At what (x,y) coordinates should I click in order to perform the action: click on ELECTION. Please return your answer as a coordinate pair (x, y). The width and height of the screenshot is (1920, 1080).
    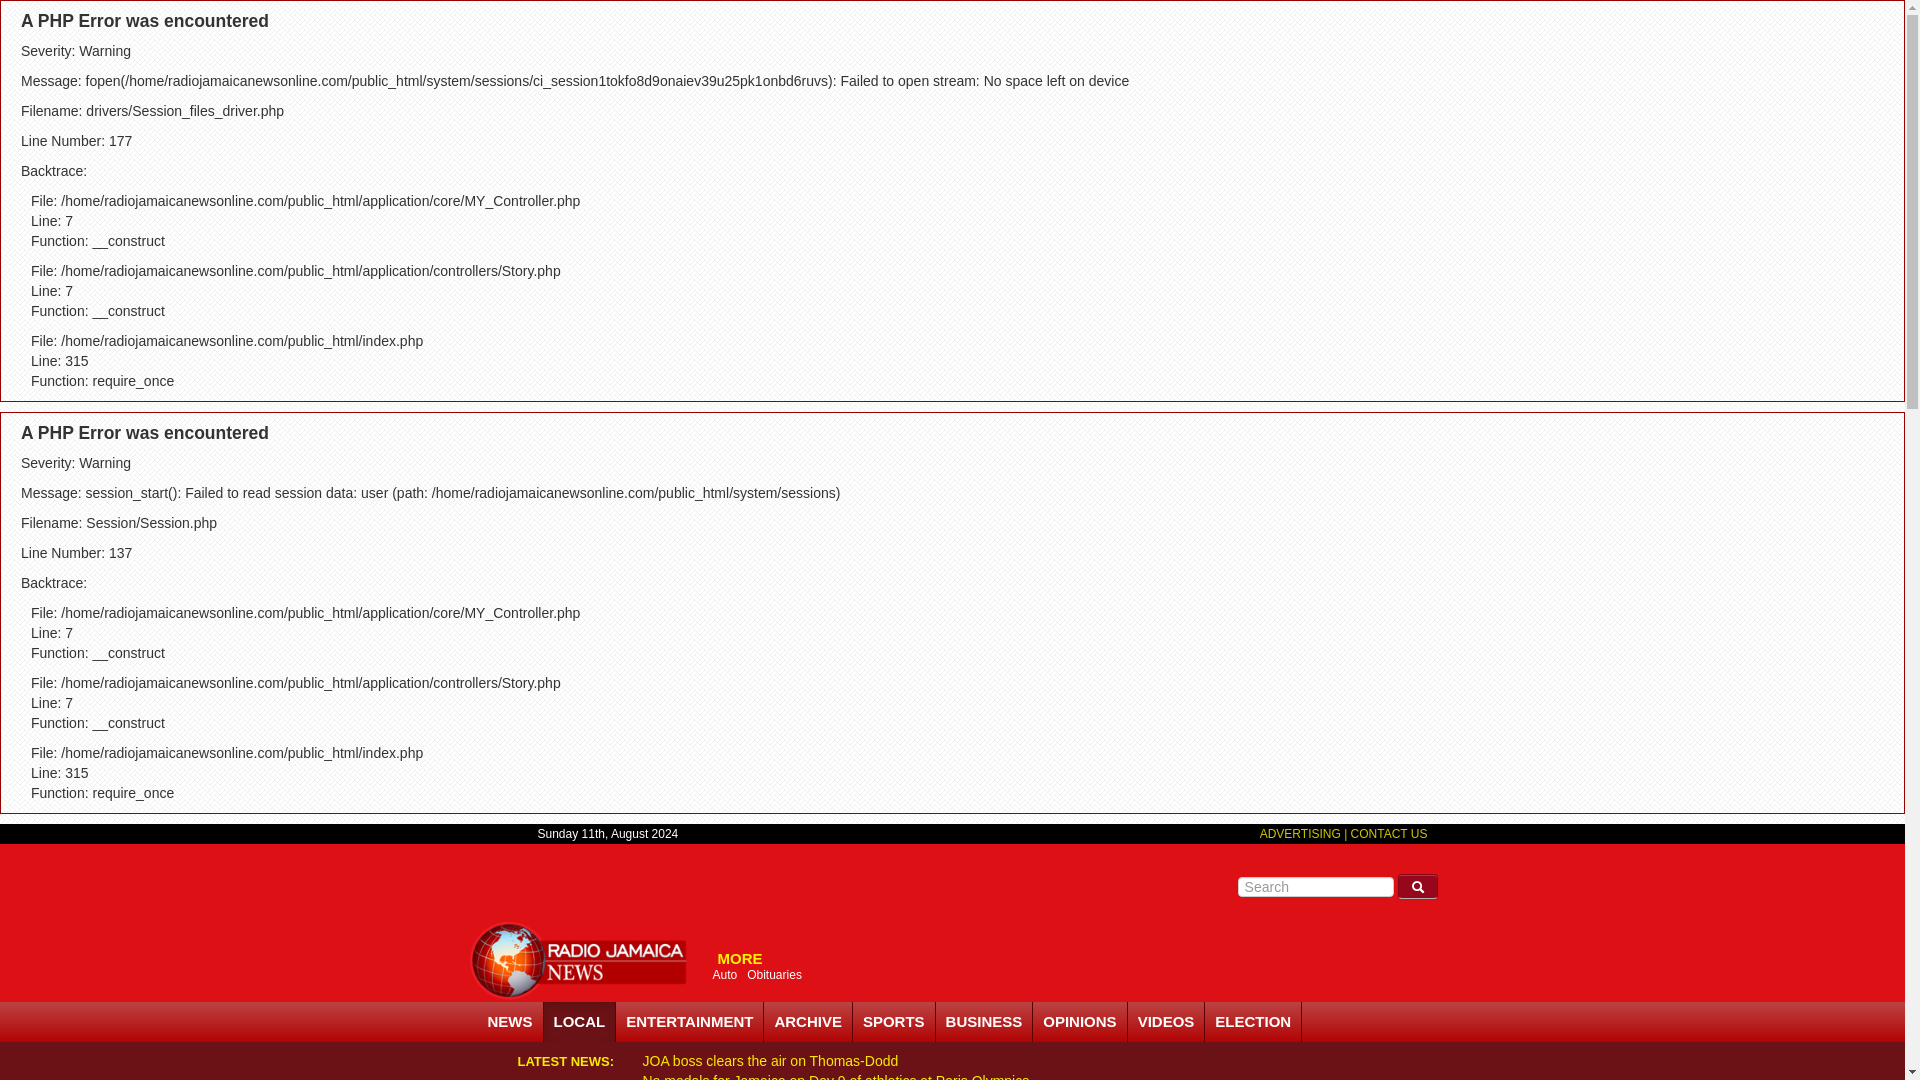
    Looking at the image, I should click on (1253, 1022).